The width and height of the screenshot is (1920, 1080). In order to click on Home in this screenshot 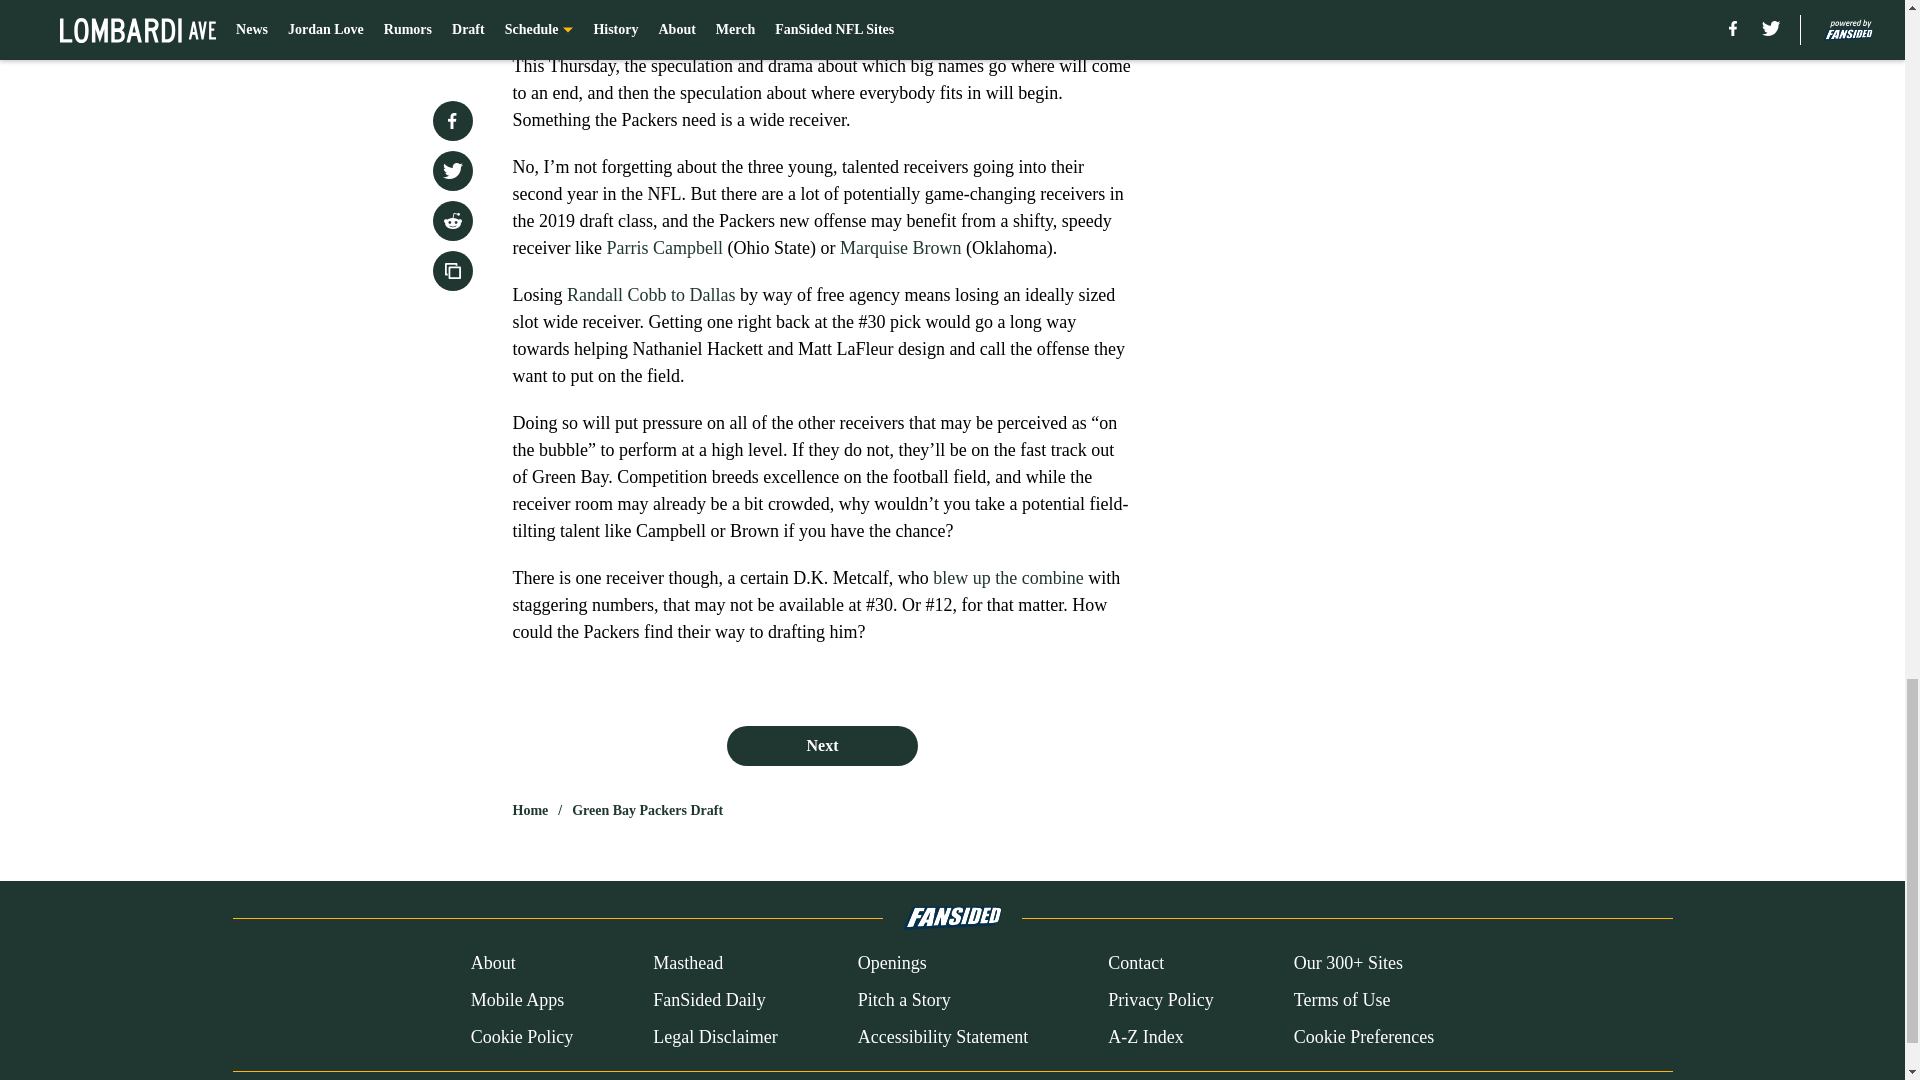, I will do `click(530, 810)`.